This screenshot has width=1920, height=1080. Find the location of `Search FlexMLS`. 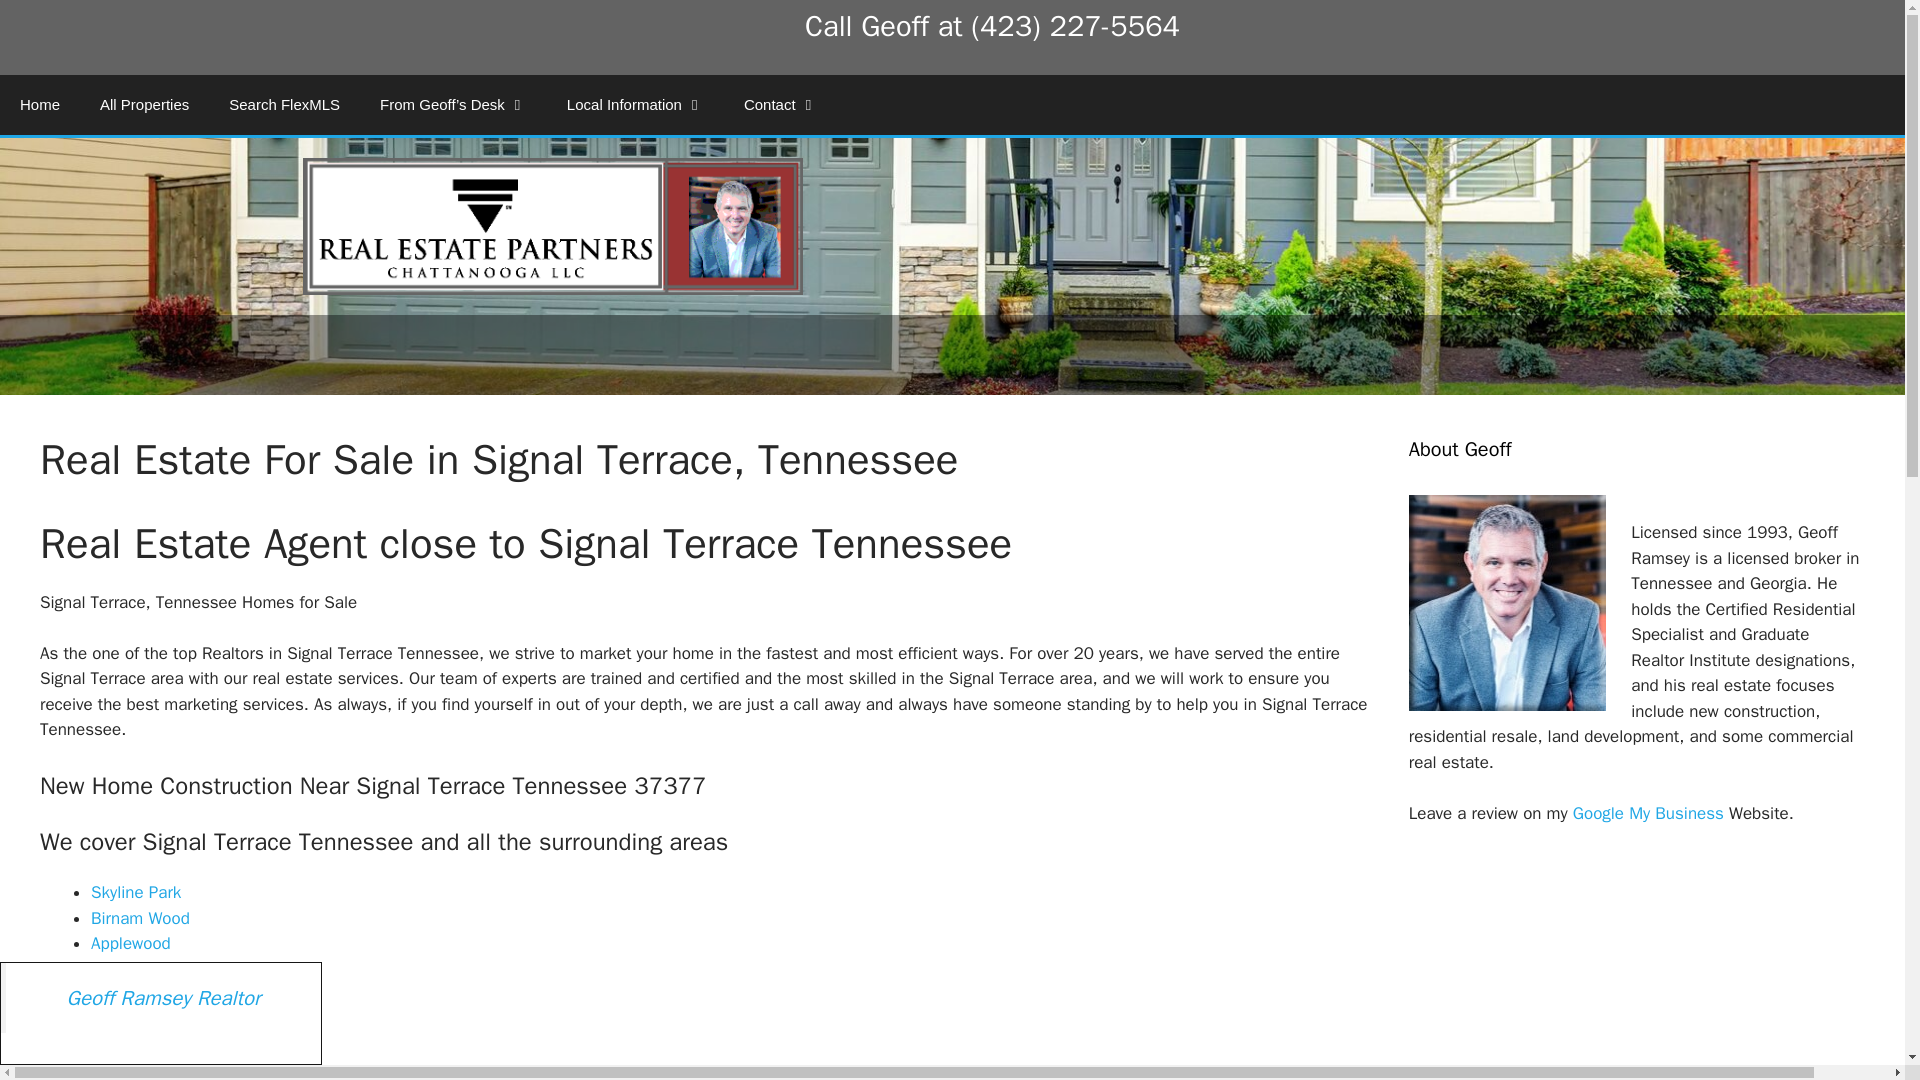

Search FlexMLS is located at coordinates (284, 104).